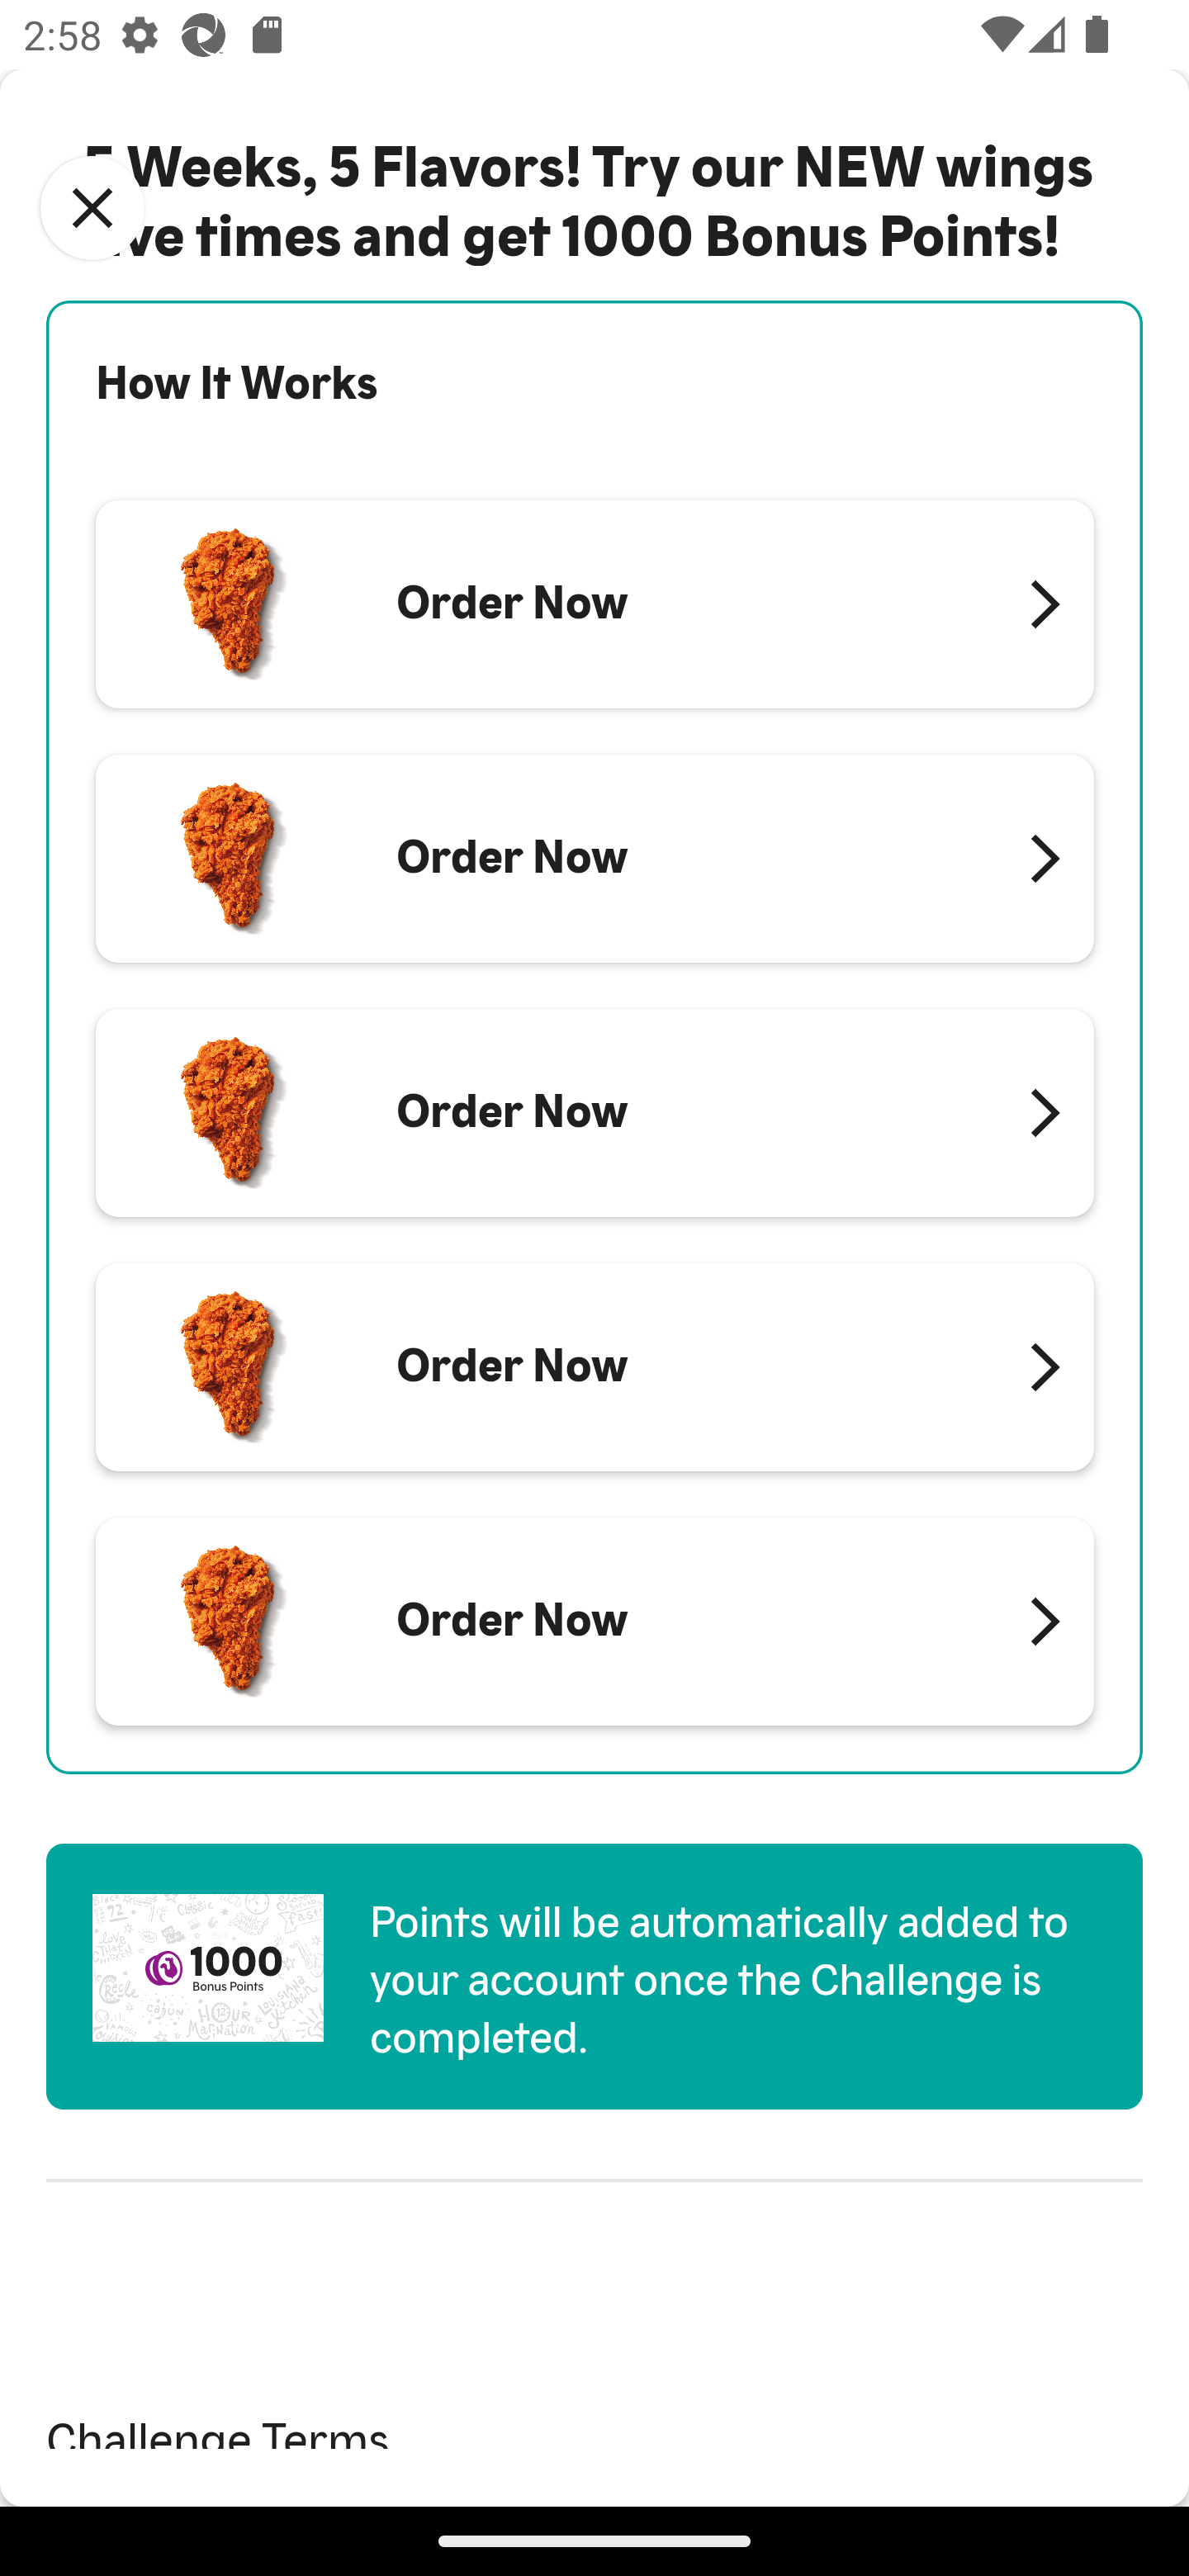  What do you see at coordinates (594, 1366) in the screenshot?
I see `Order Now` at bounding box center [594, 1366].